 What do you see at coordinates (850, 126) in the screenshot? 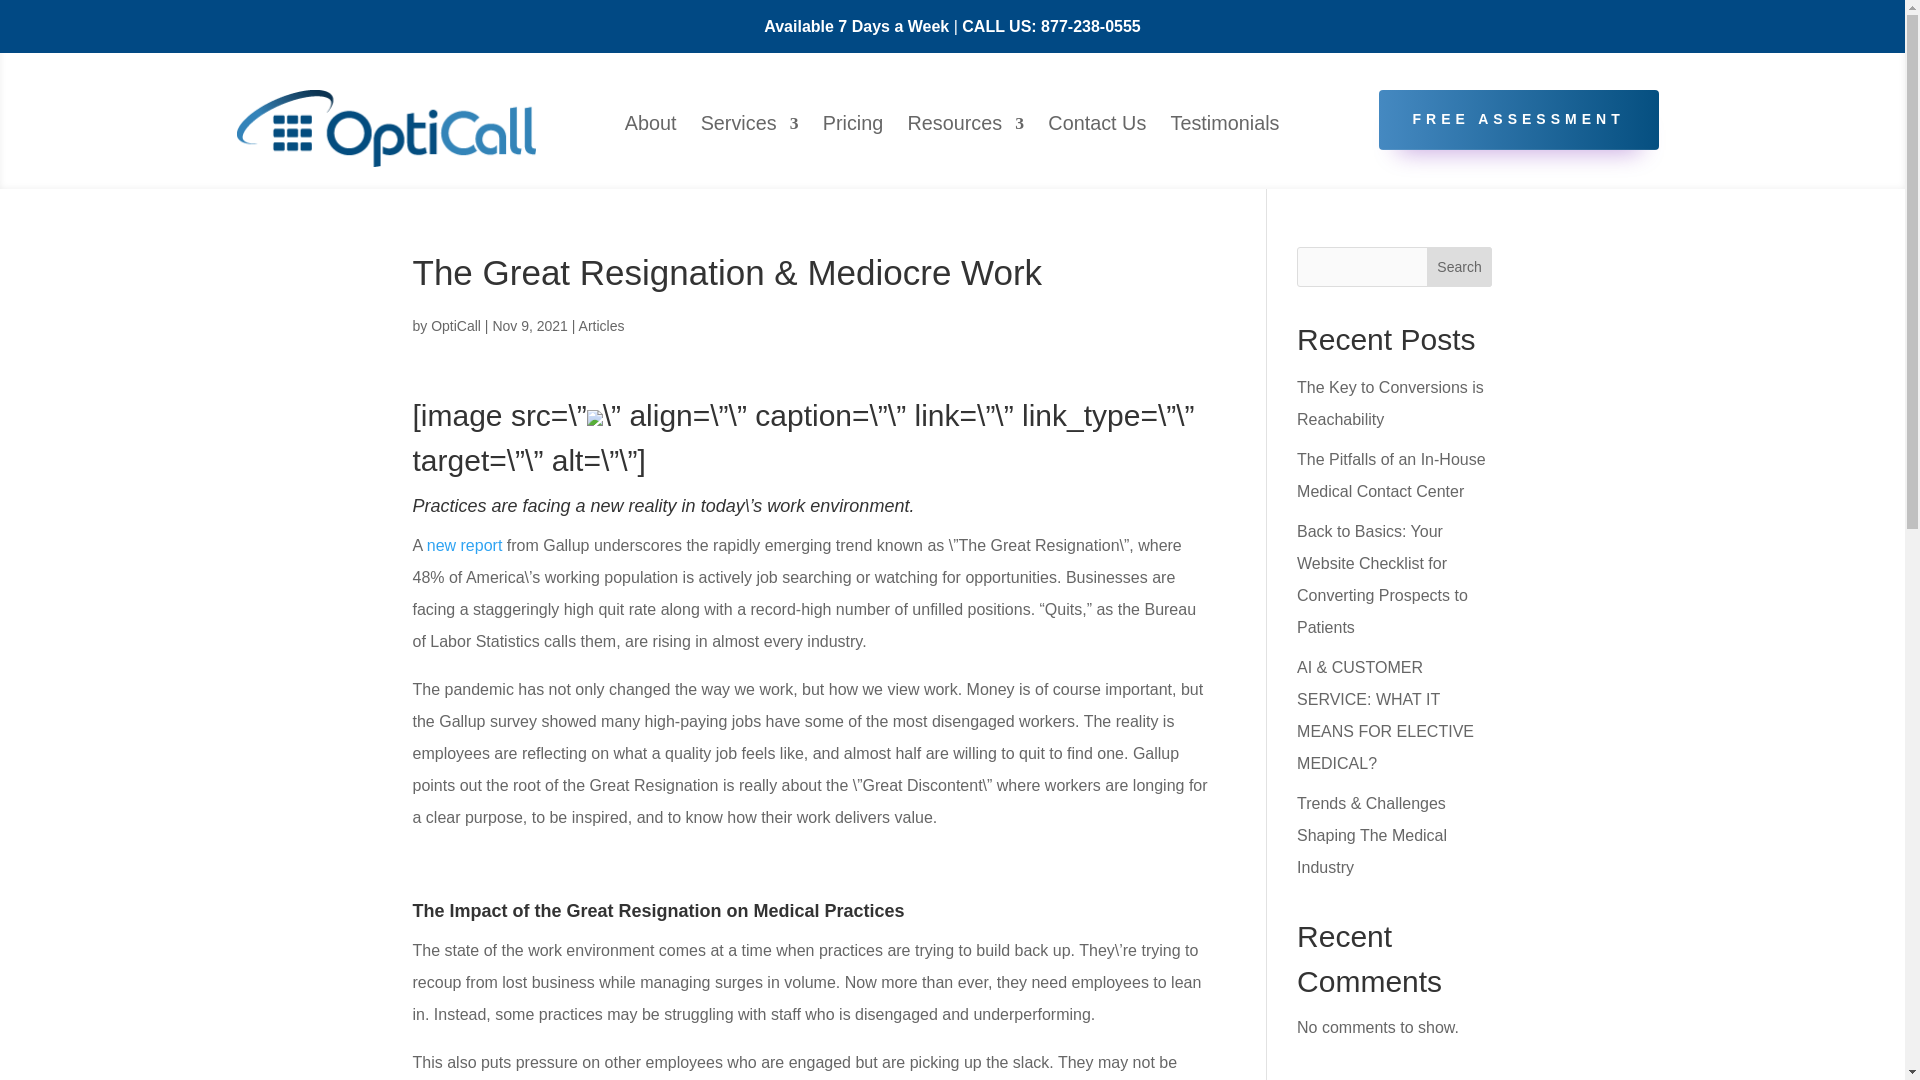
I see `Pricing` at bounding box center [850, 126].